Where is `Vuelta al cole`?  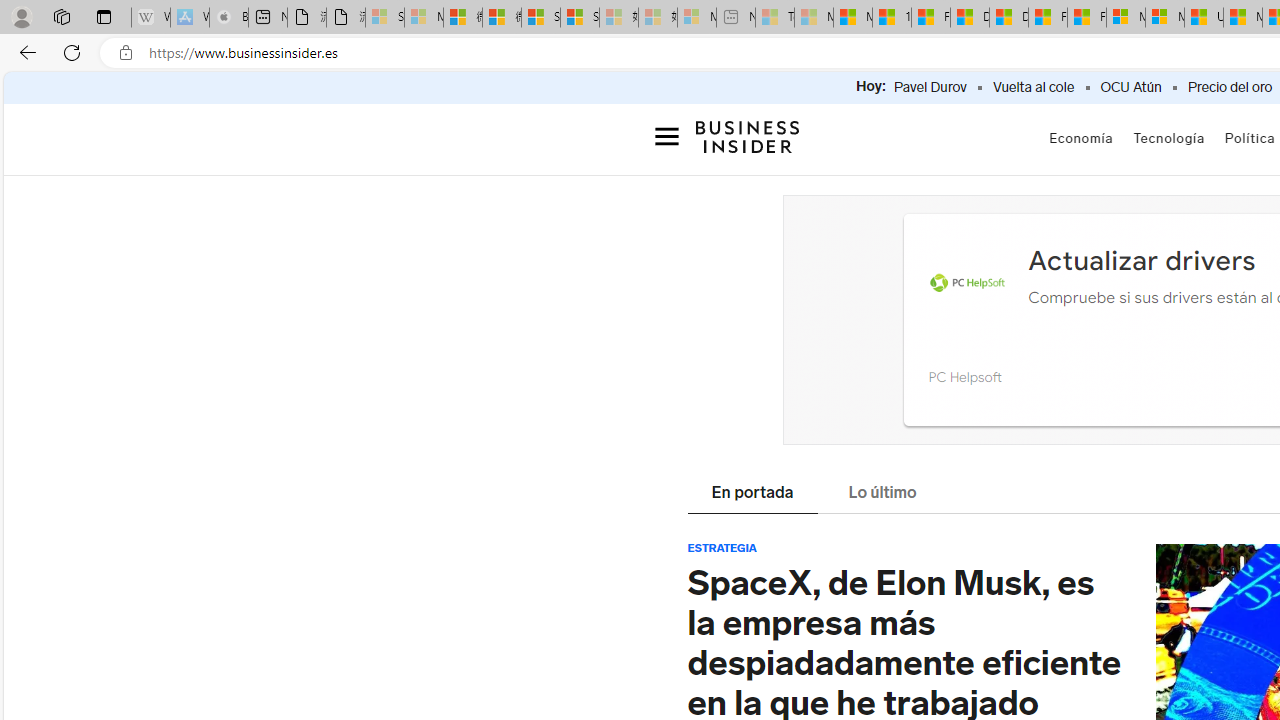
Vuelta al cole is located at coordinates (1033, 88).